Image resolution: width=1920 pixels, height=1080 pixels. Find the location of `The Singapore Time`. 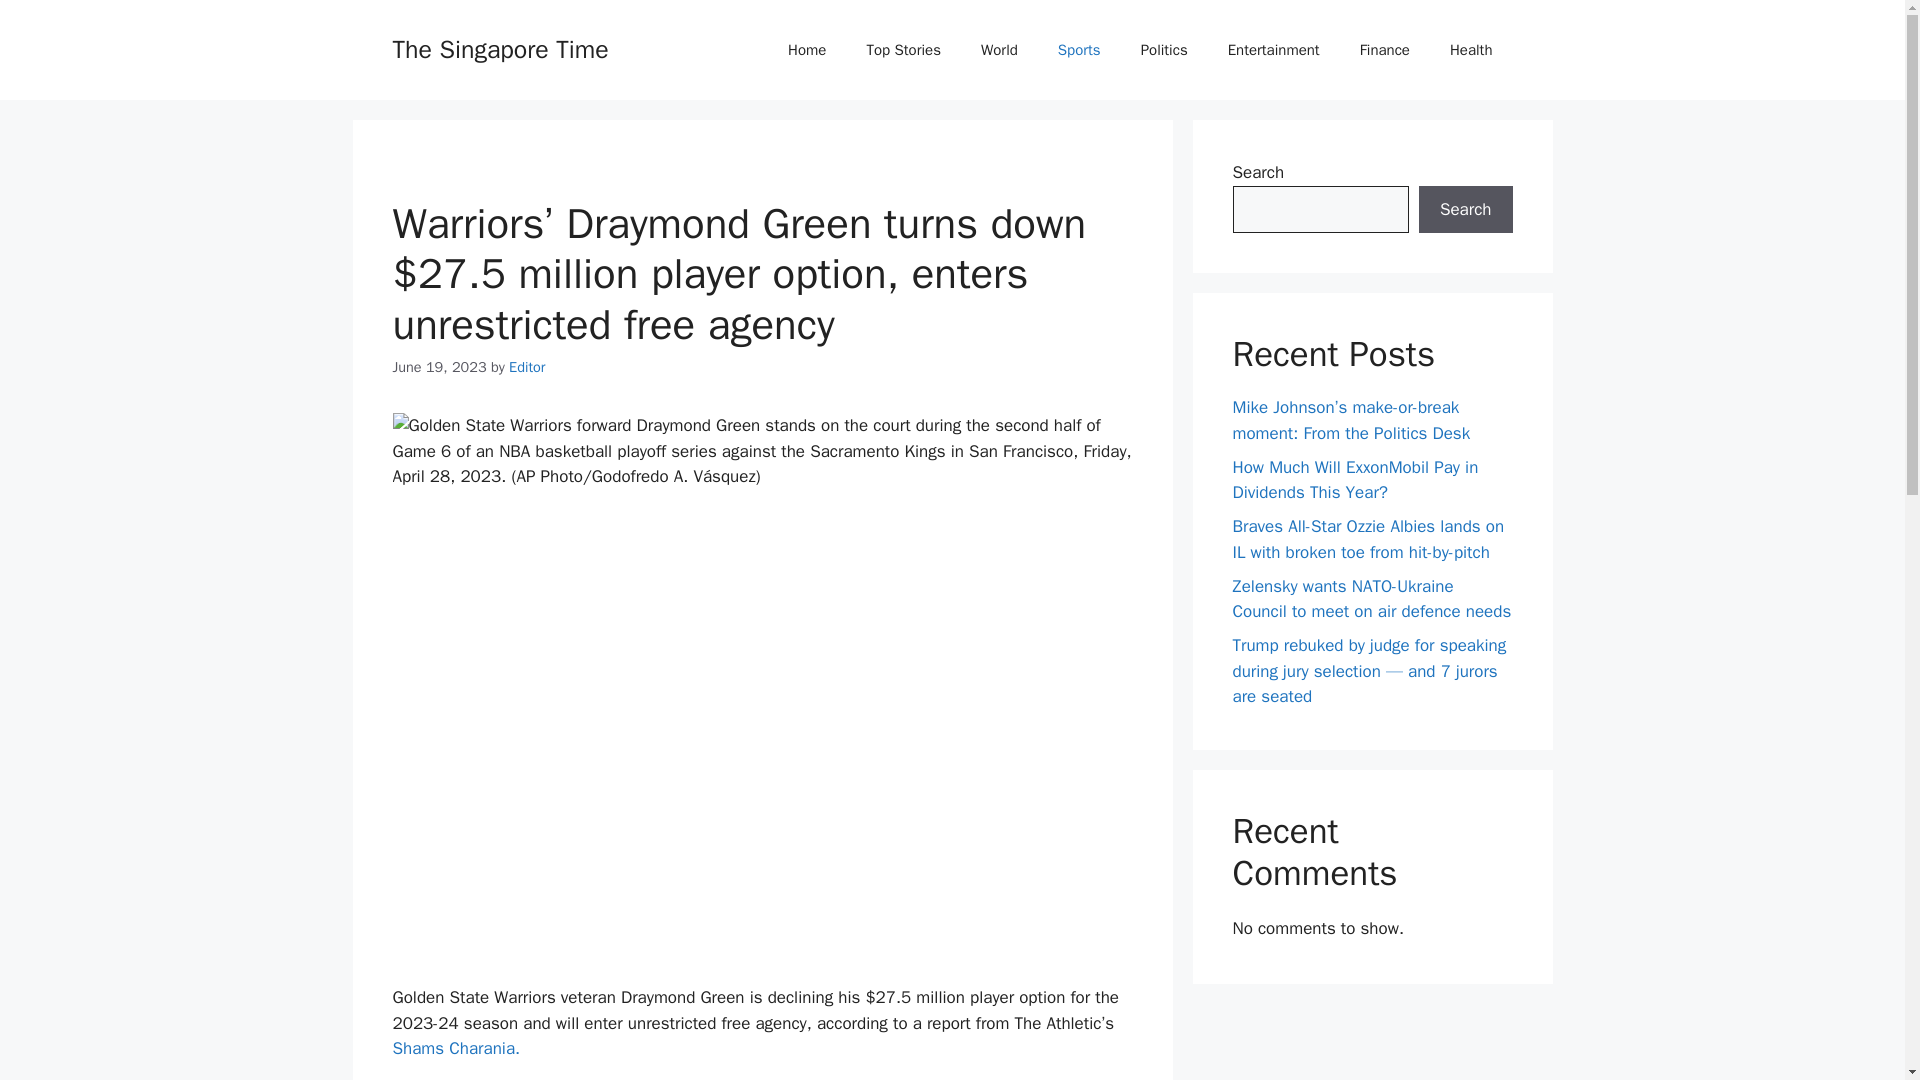

The Singapore Time is located at coordinates (500, 48).